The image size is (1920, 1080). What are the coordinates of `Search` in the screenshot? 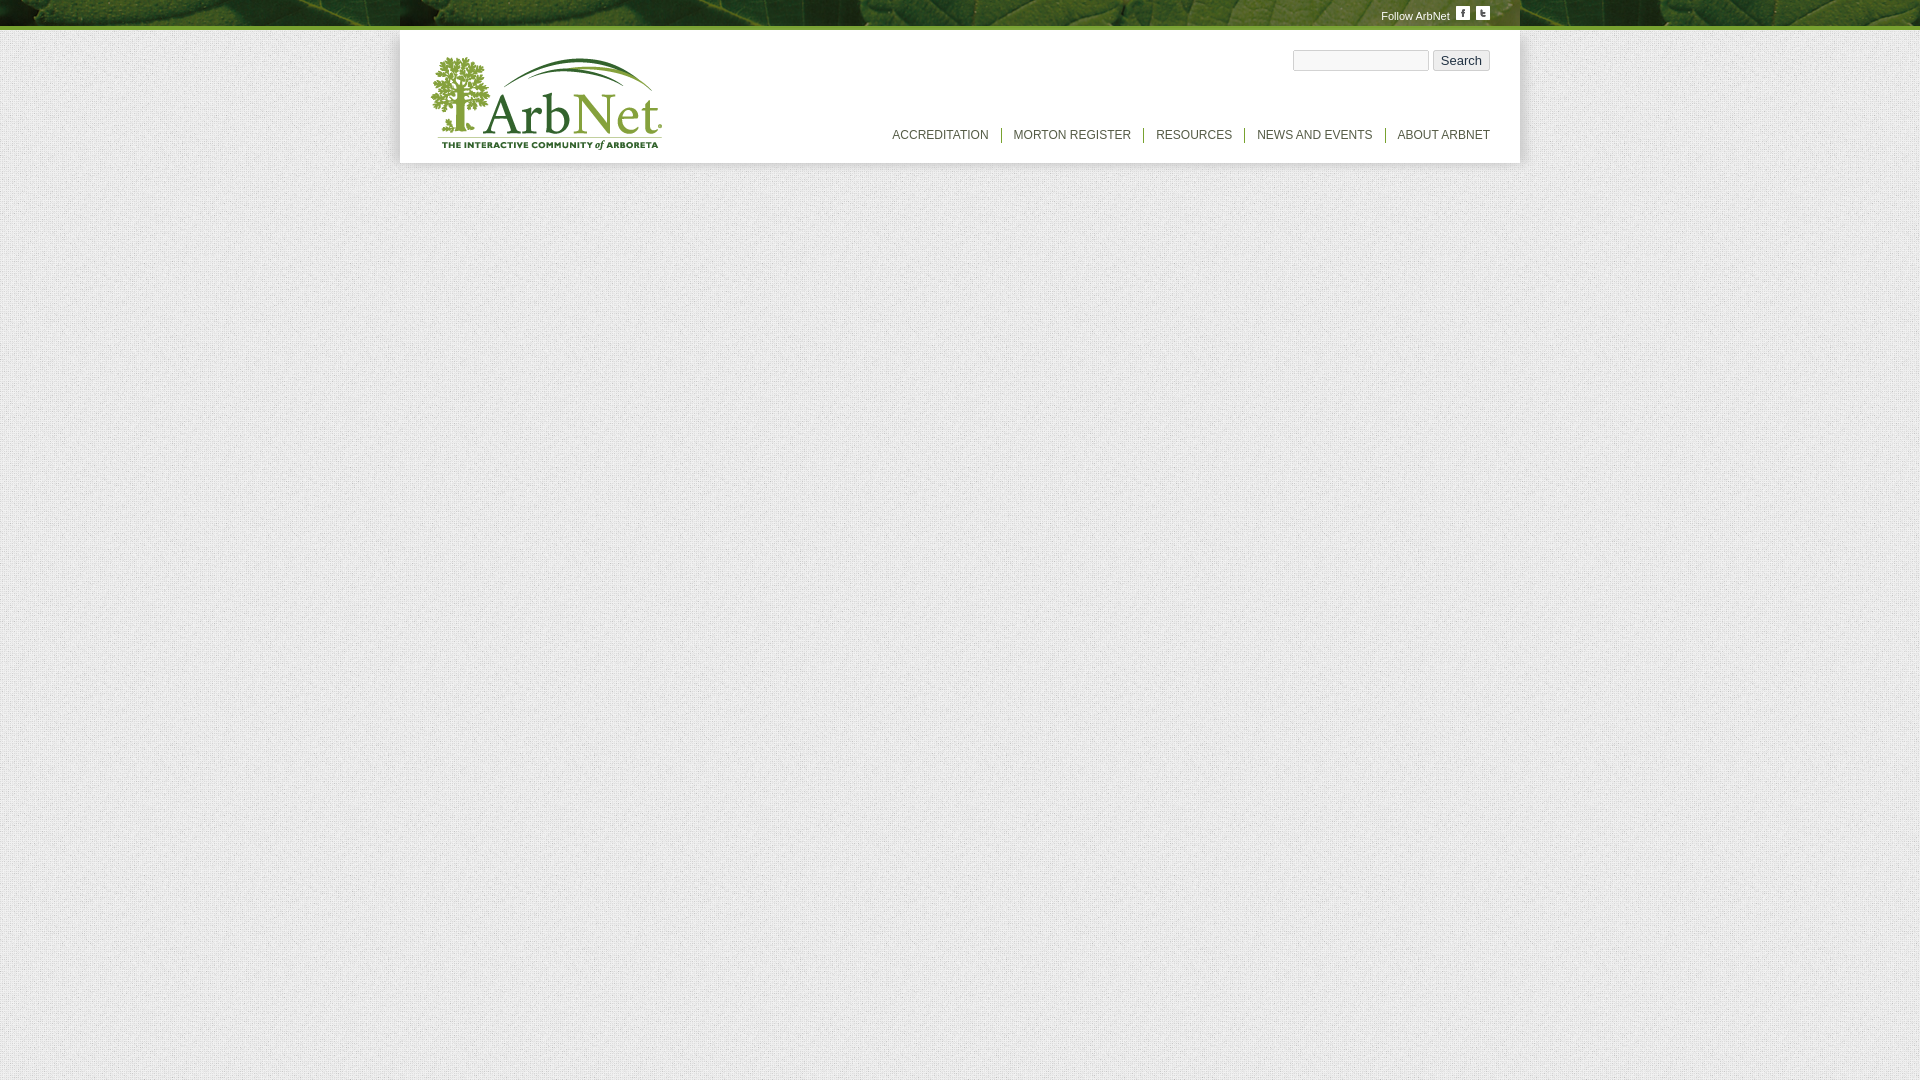 It's located at (1460, 60).